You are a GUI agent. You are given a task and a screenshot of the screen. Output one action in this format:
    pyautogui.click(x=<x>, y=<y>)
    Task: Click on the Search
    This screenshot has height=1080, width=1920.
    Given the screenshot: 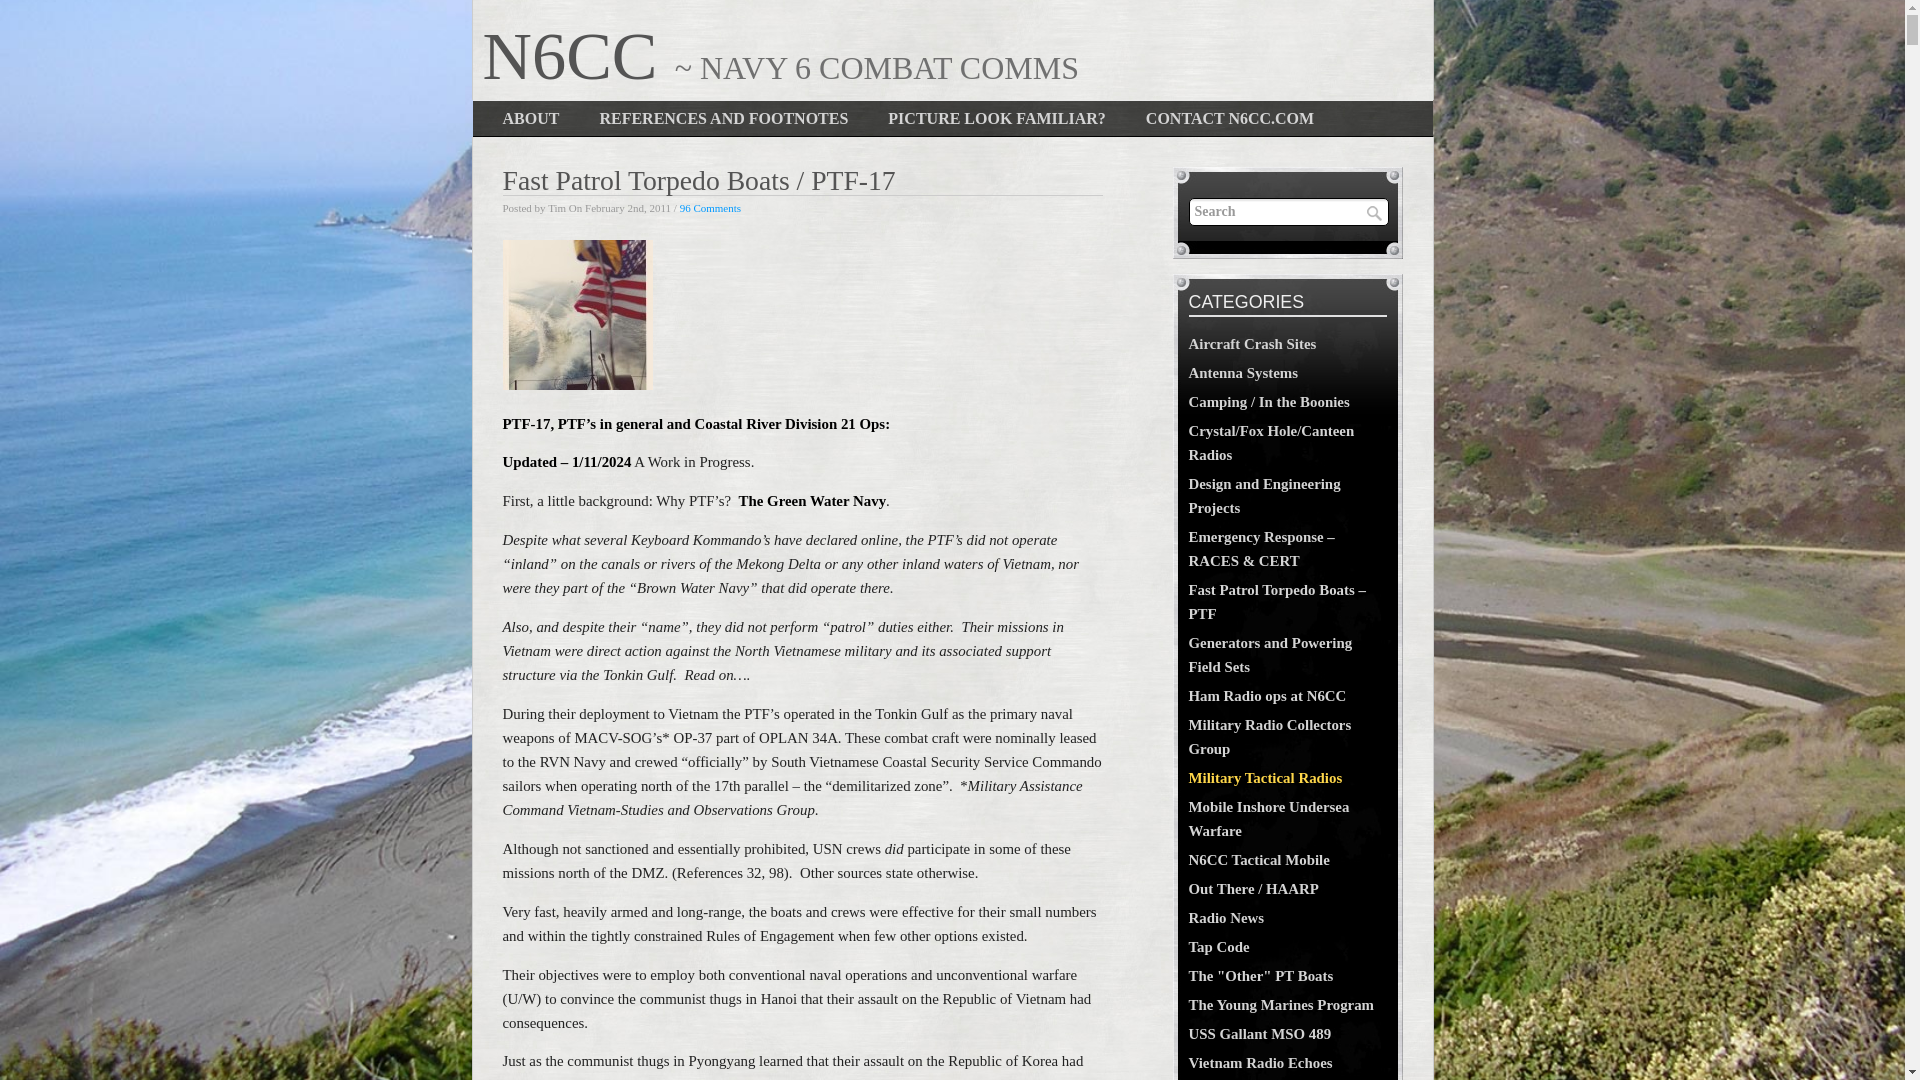 What is the action you would take?
    pyautogui.click(x=1288, y=211)
    